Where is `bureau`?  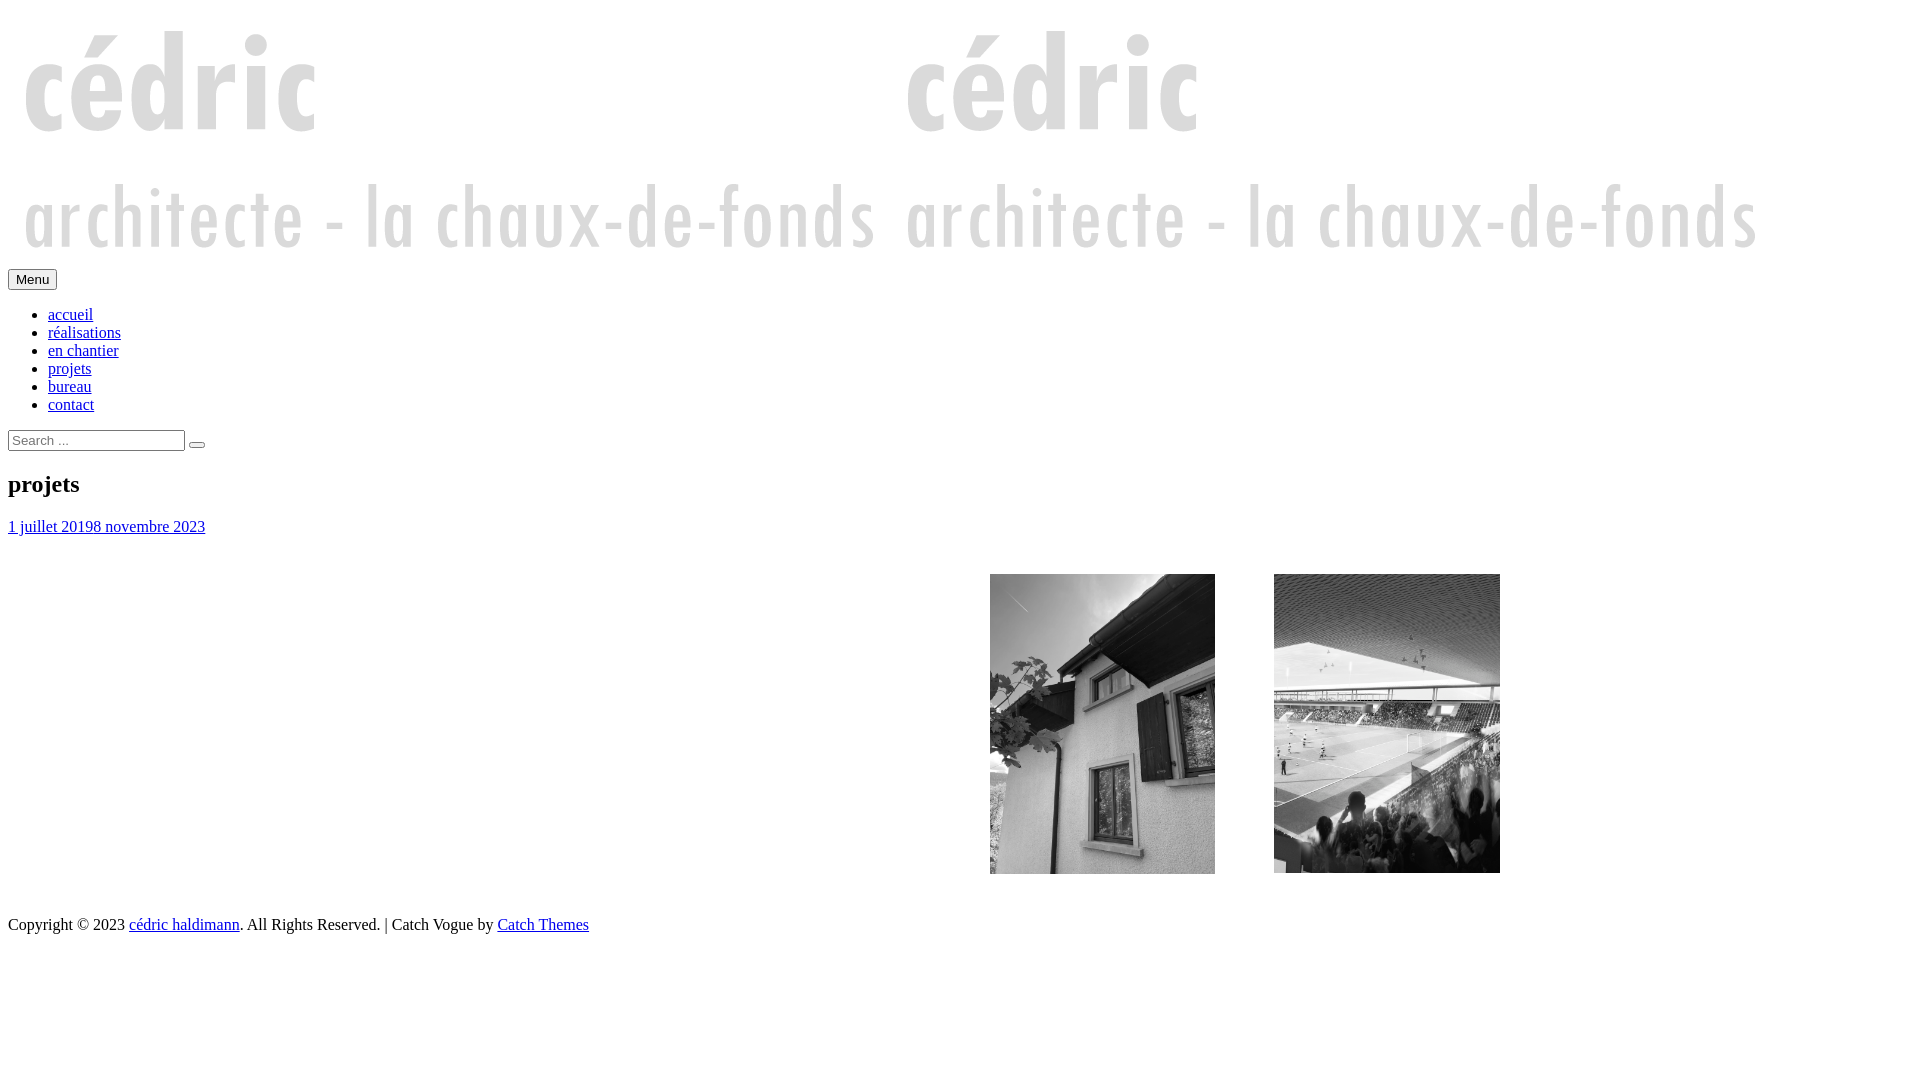 bureau is located at coordinates (70, 386).